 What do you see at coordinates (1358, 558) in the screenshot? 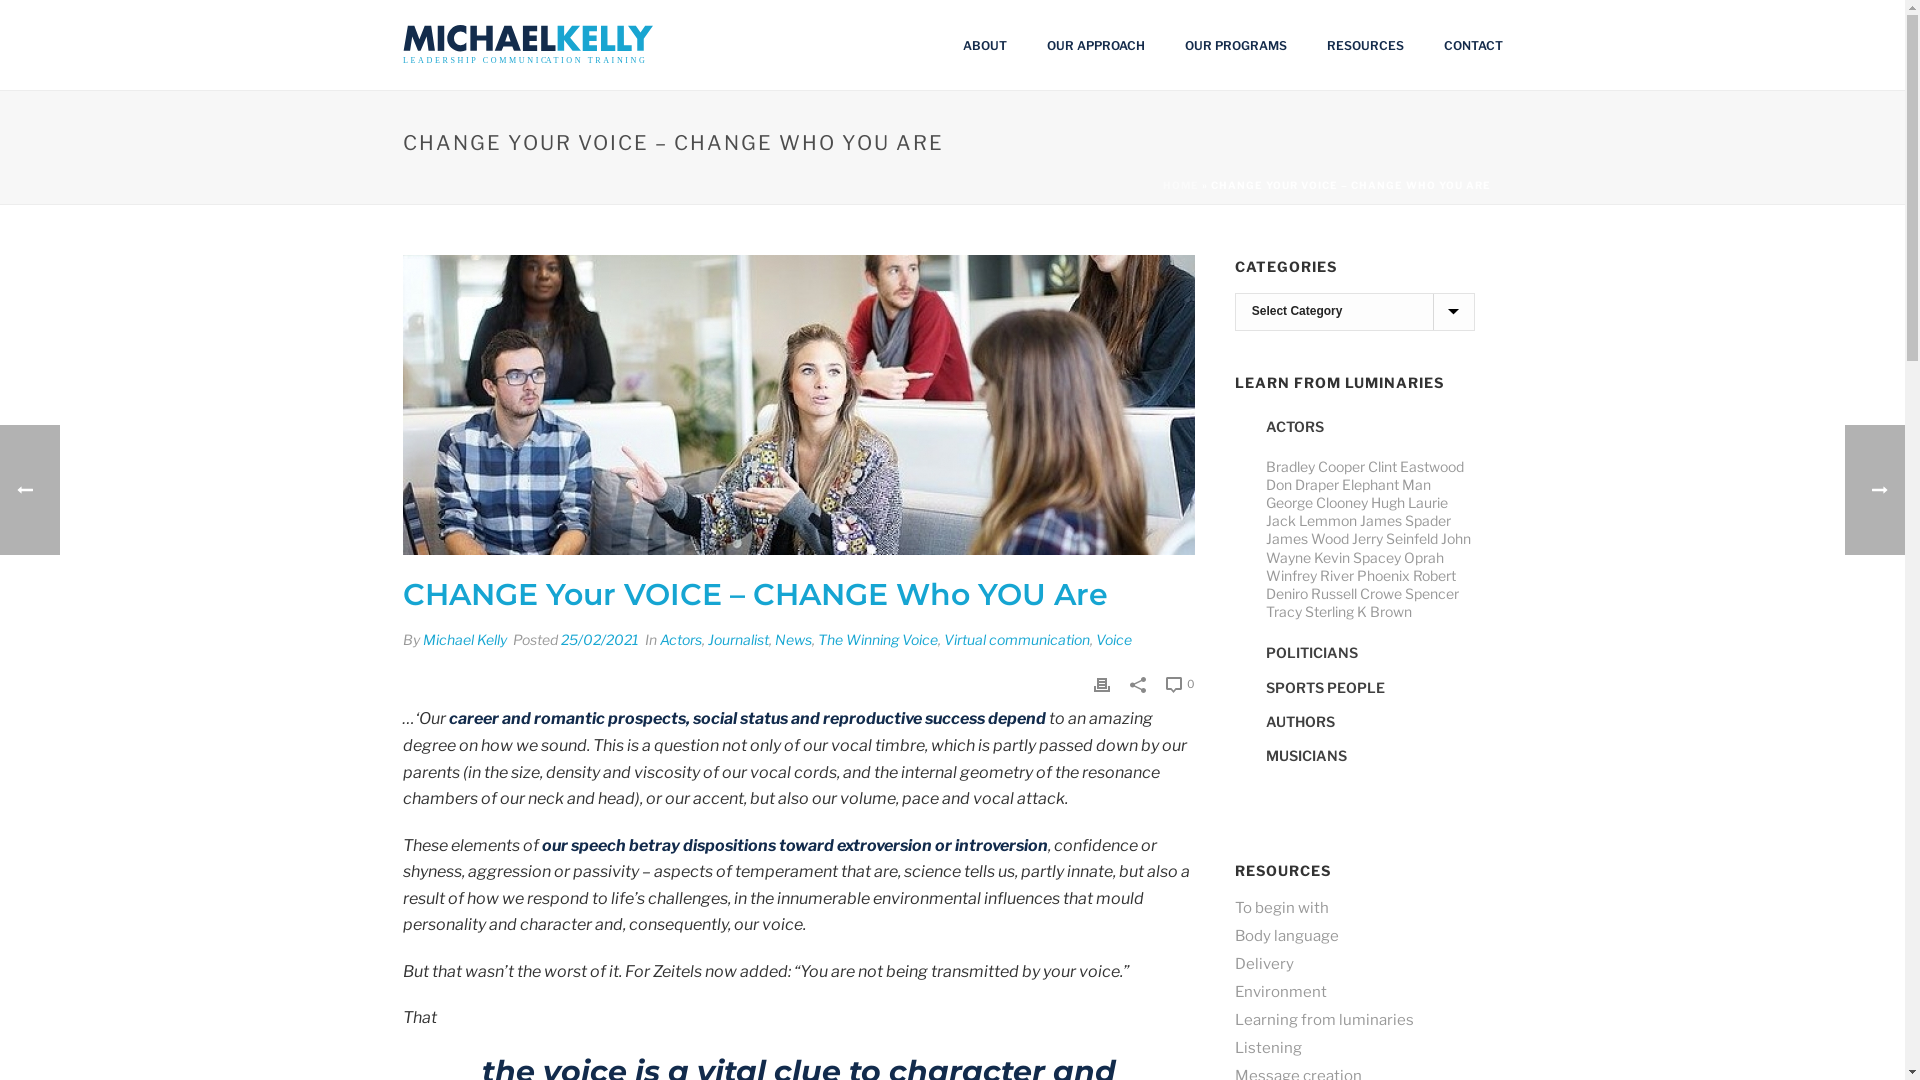
I see `Kevin Spacey` at bounding box center [1358, 558].